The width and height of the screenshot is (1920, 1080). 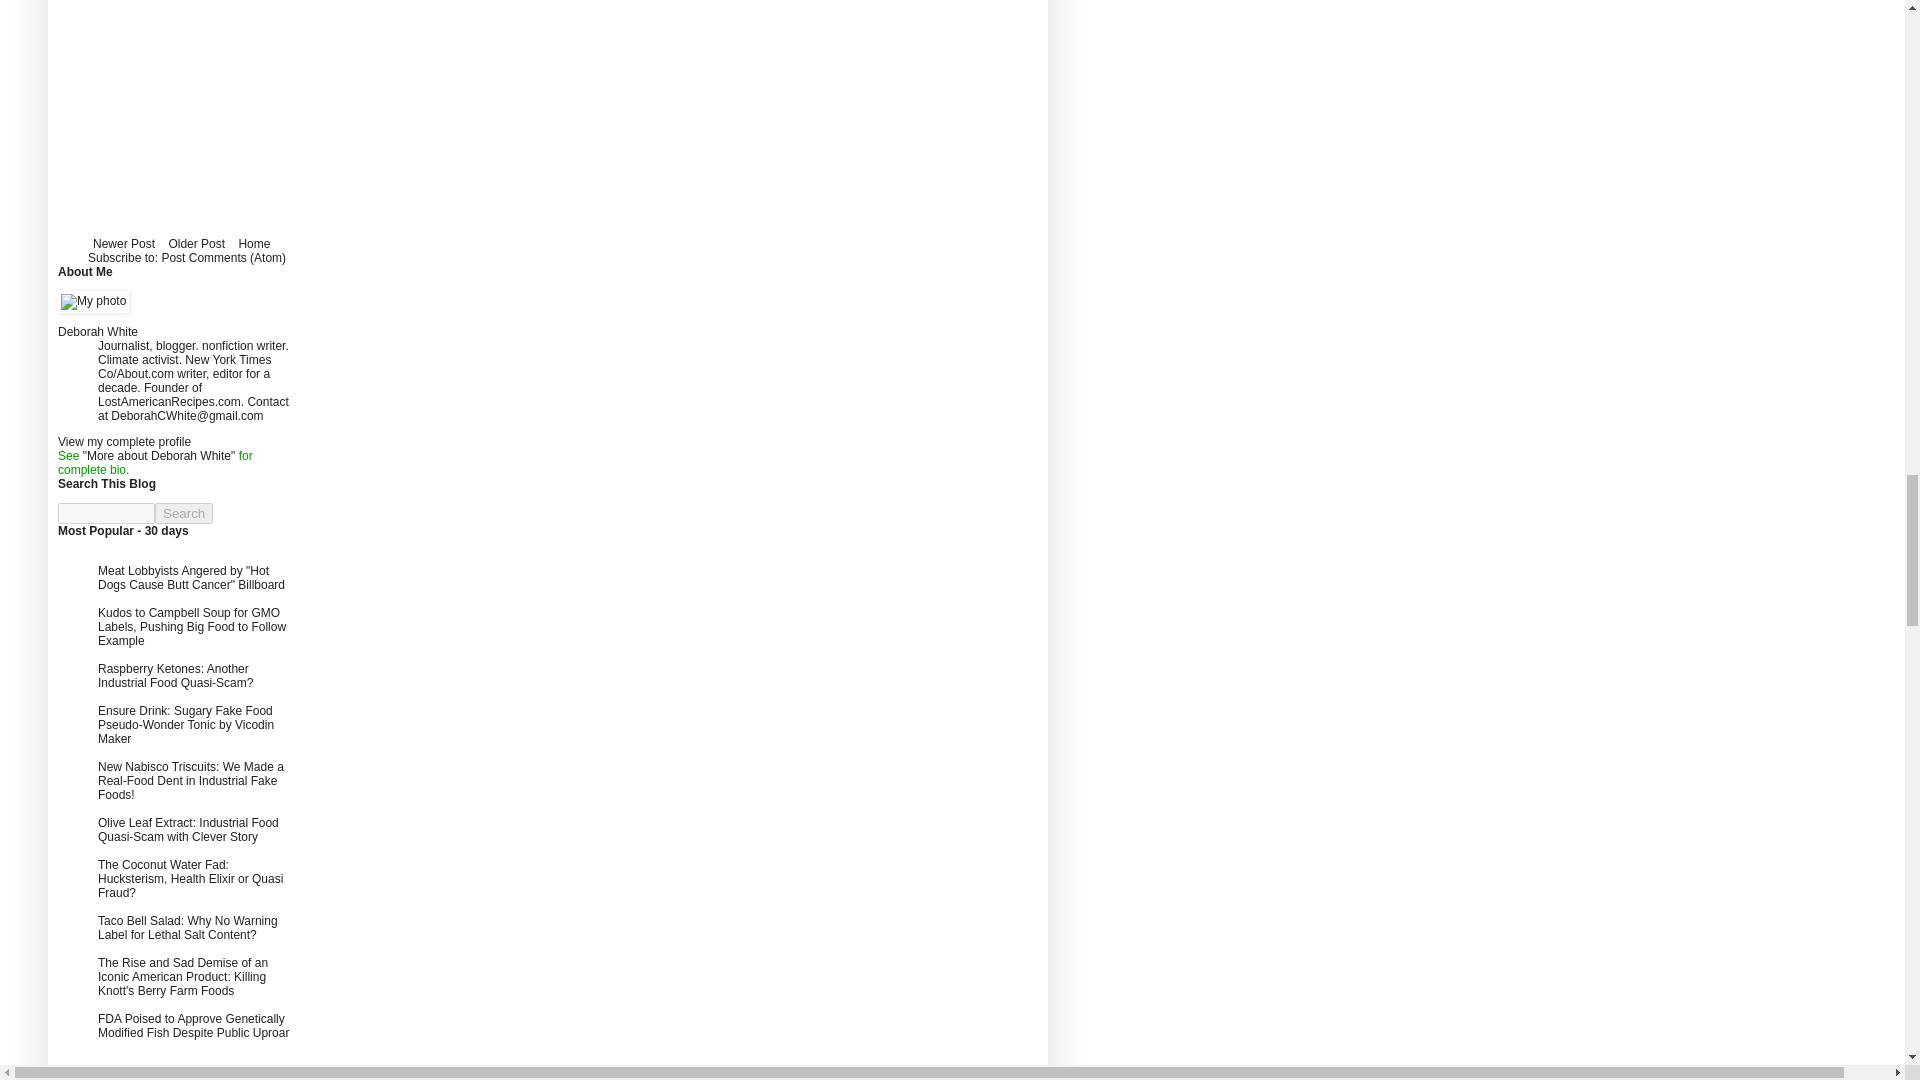 What do you see at coordinates (124, 244) in the screenshot?
I see `Newer Post` at bounding box center [124, 244].